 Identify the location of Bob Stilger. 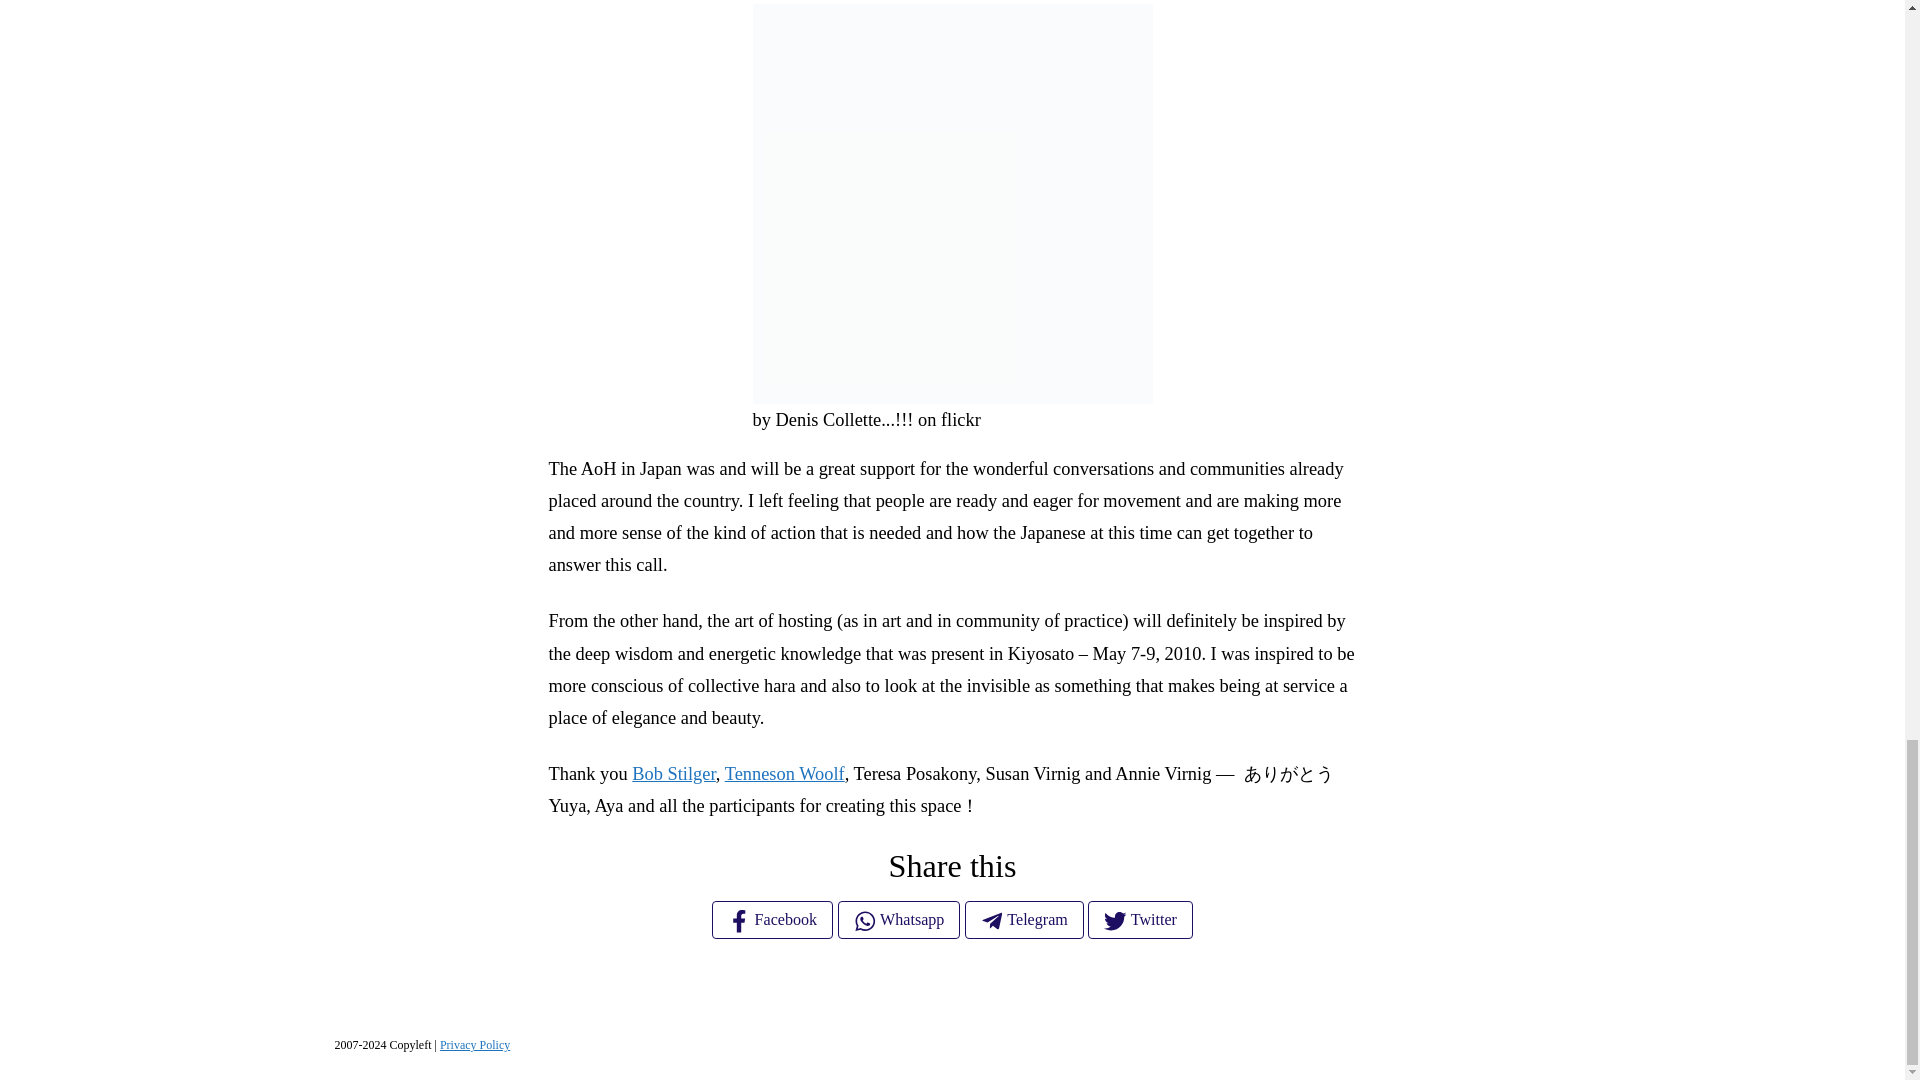
(674, 774).